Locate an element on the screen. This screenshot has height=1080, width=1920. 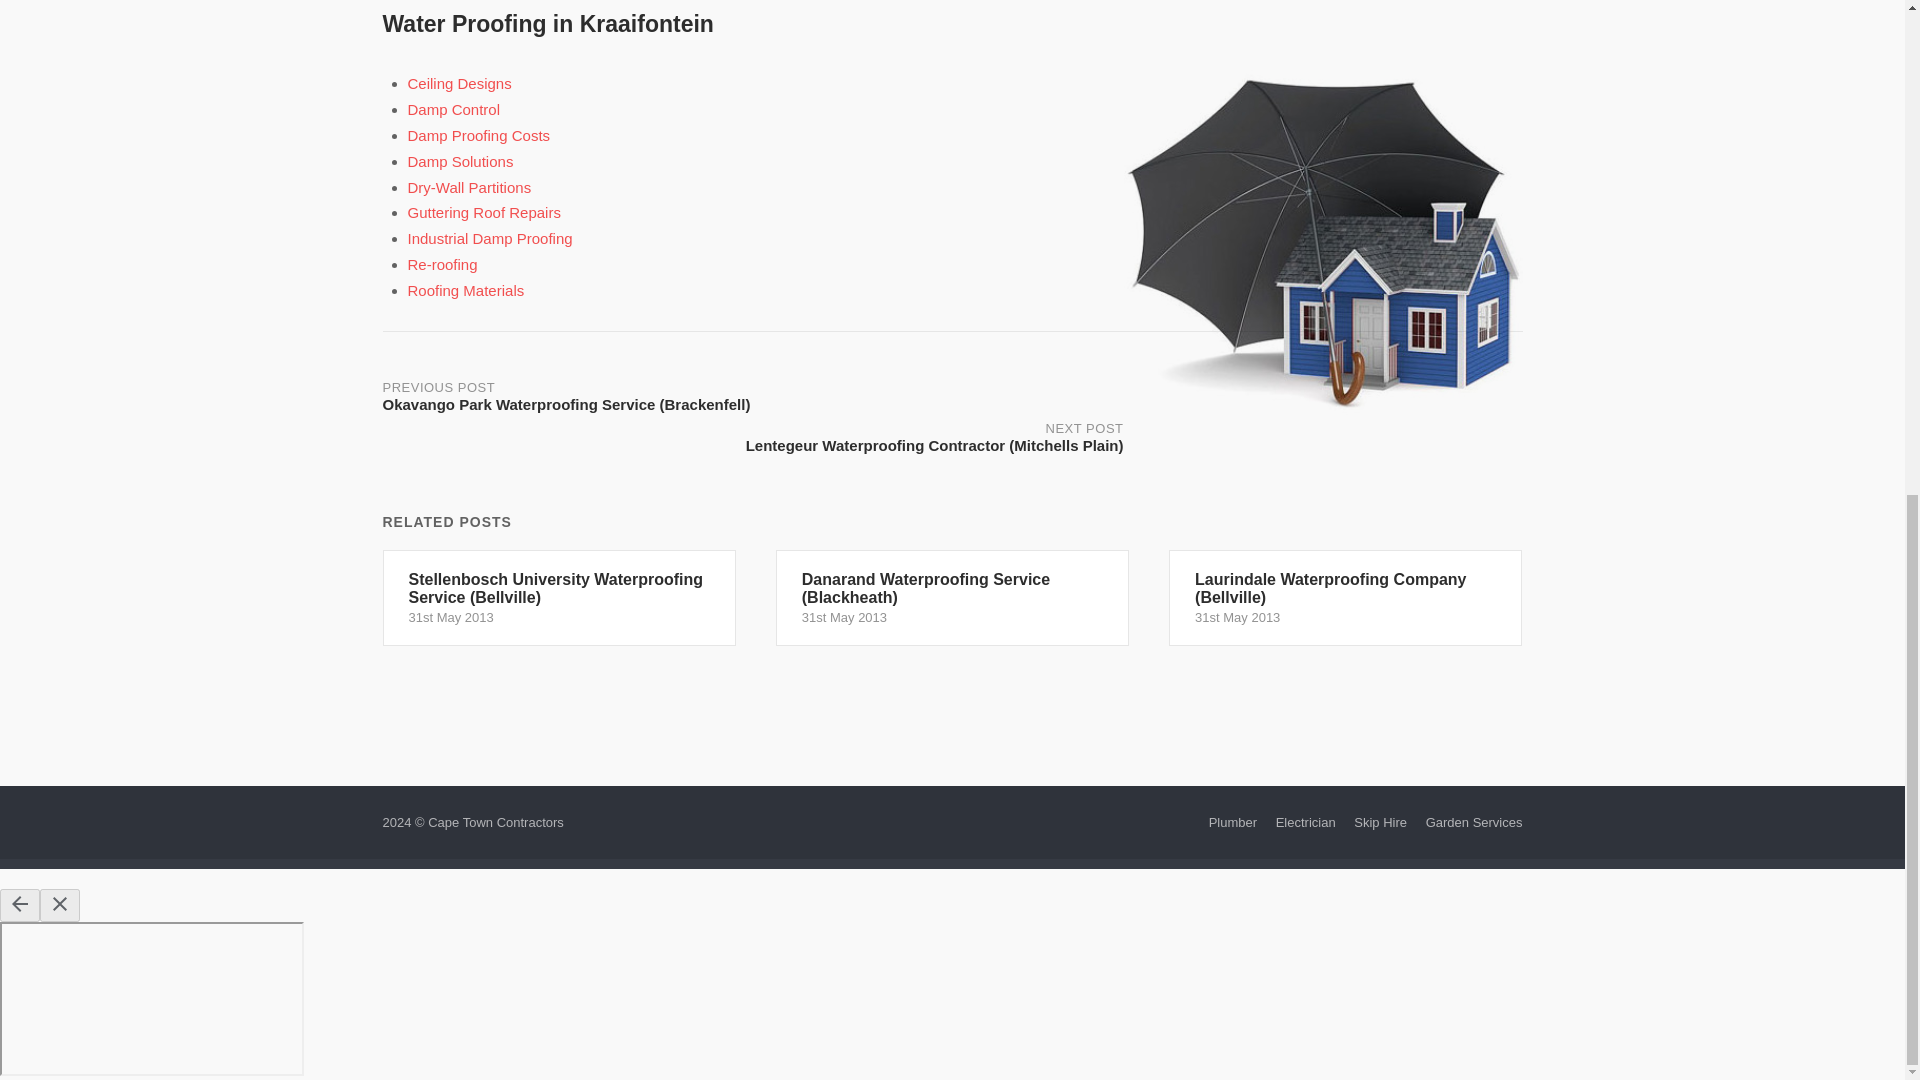
Damp Proofing Costs is located at coordinates (479, 135).